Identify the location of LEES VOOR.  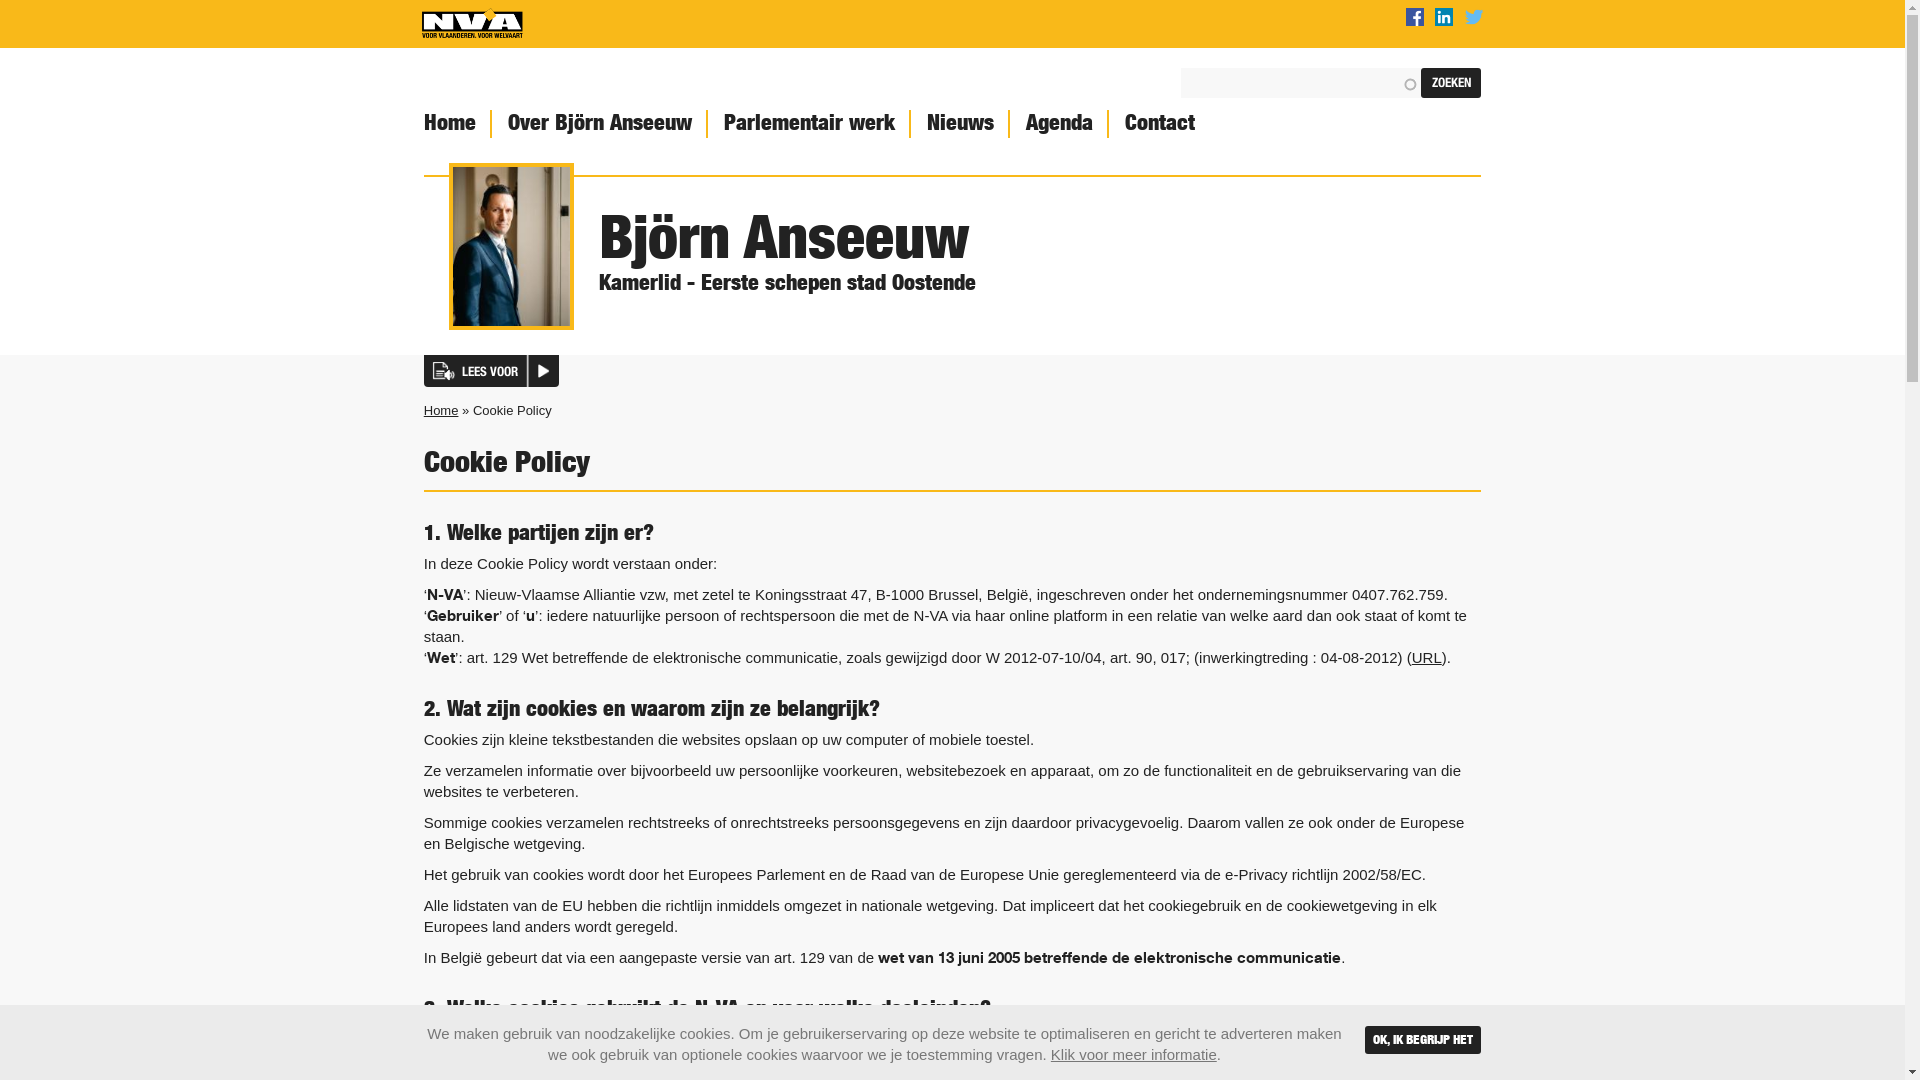
(492, 370).